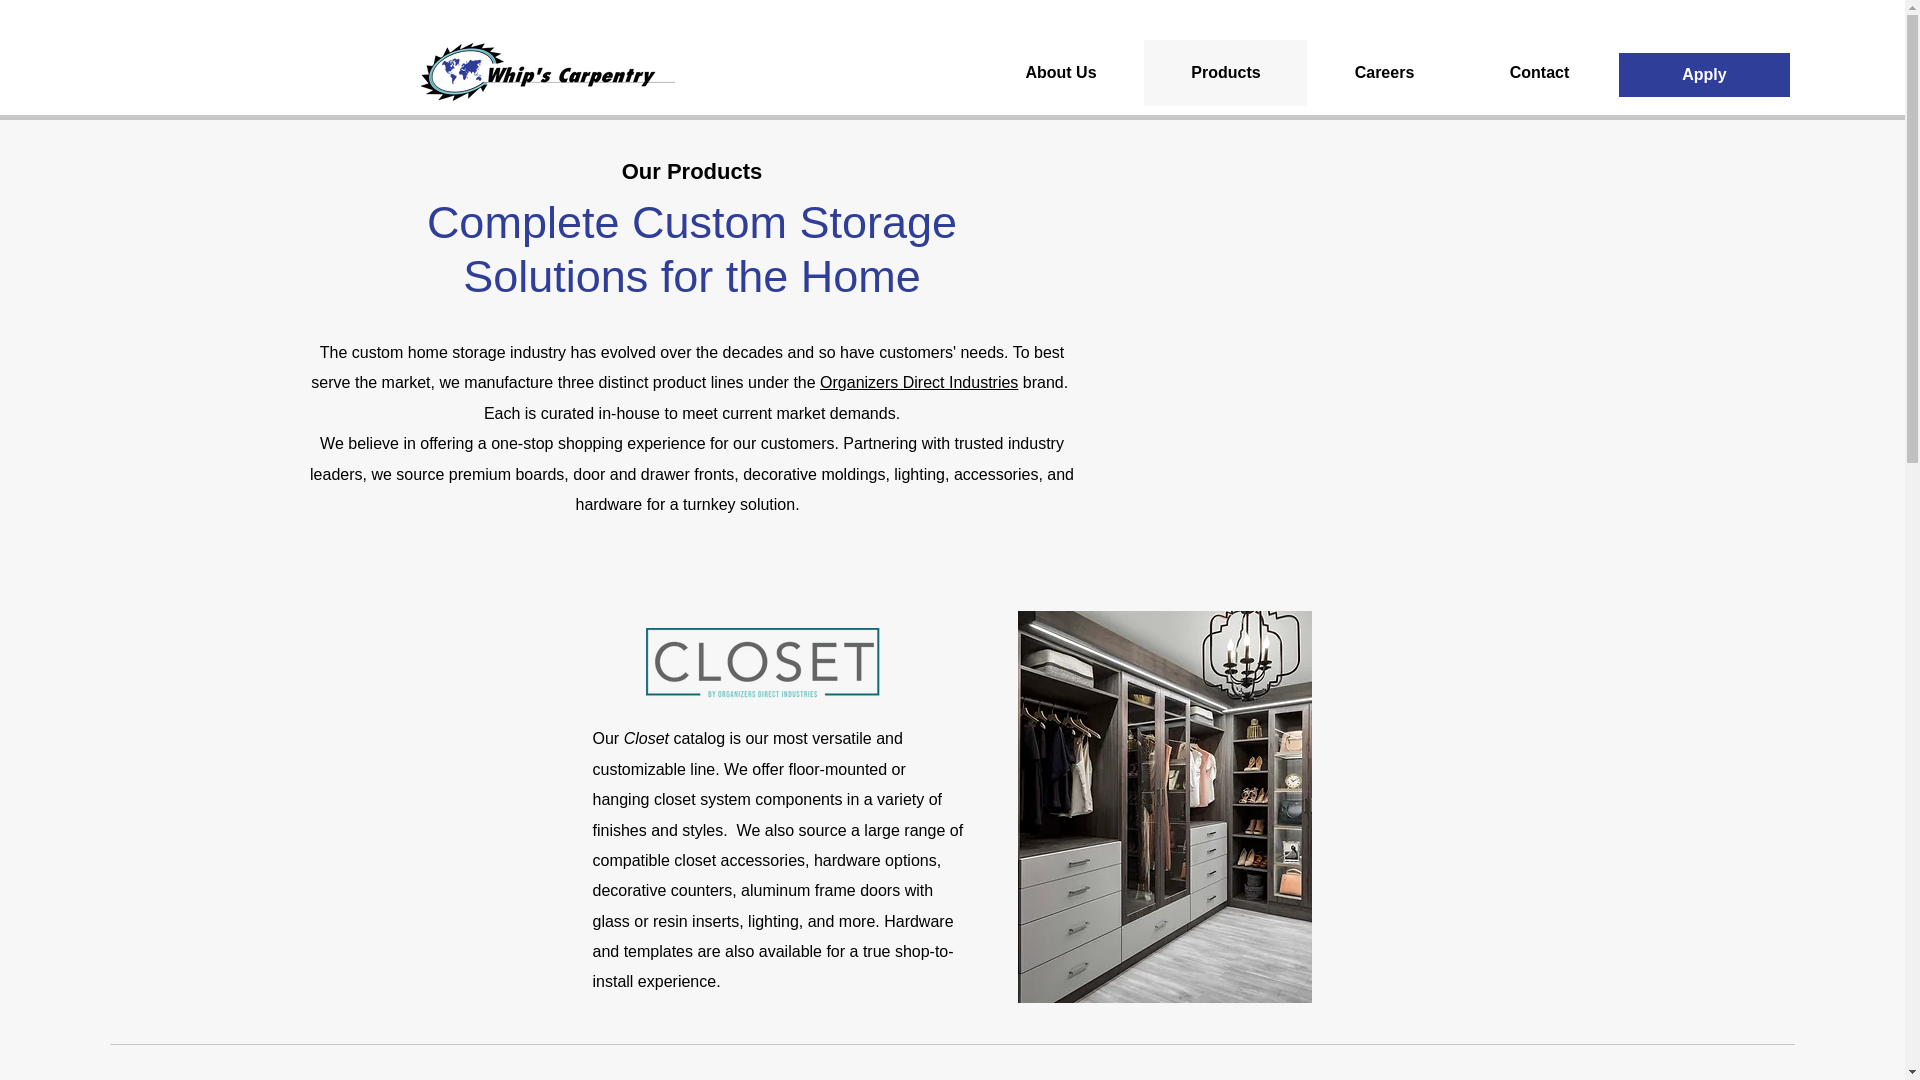  I want to click on Contact, so click(1538, 72).